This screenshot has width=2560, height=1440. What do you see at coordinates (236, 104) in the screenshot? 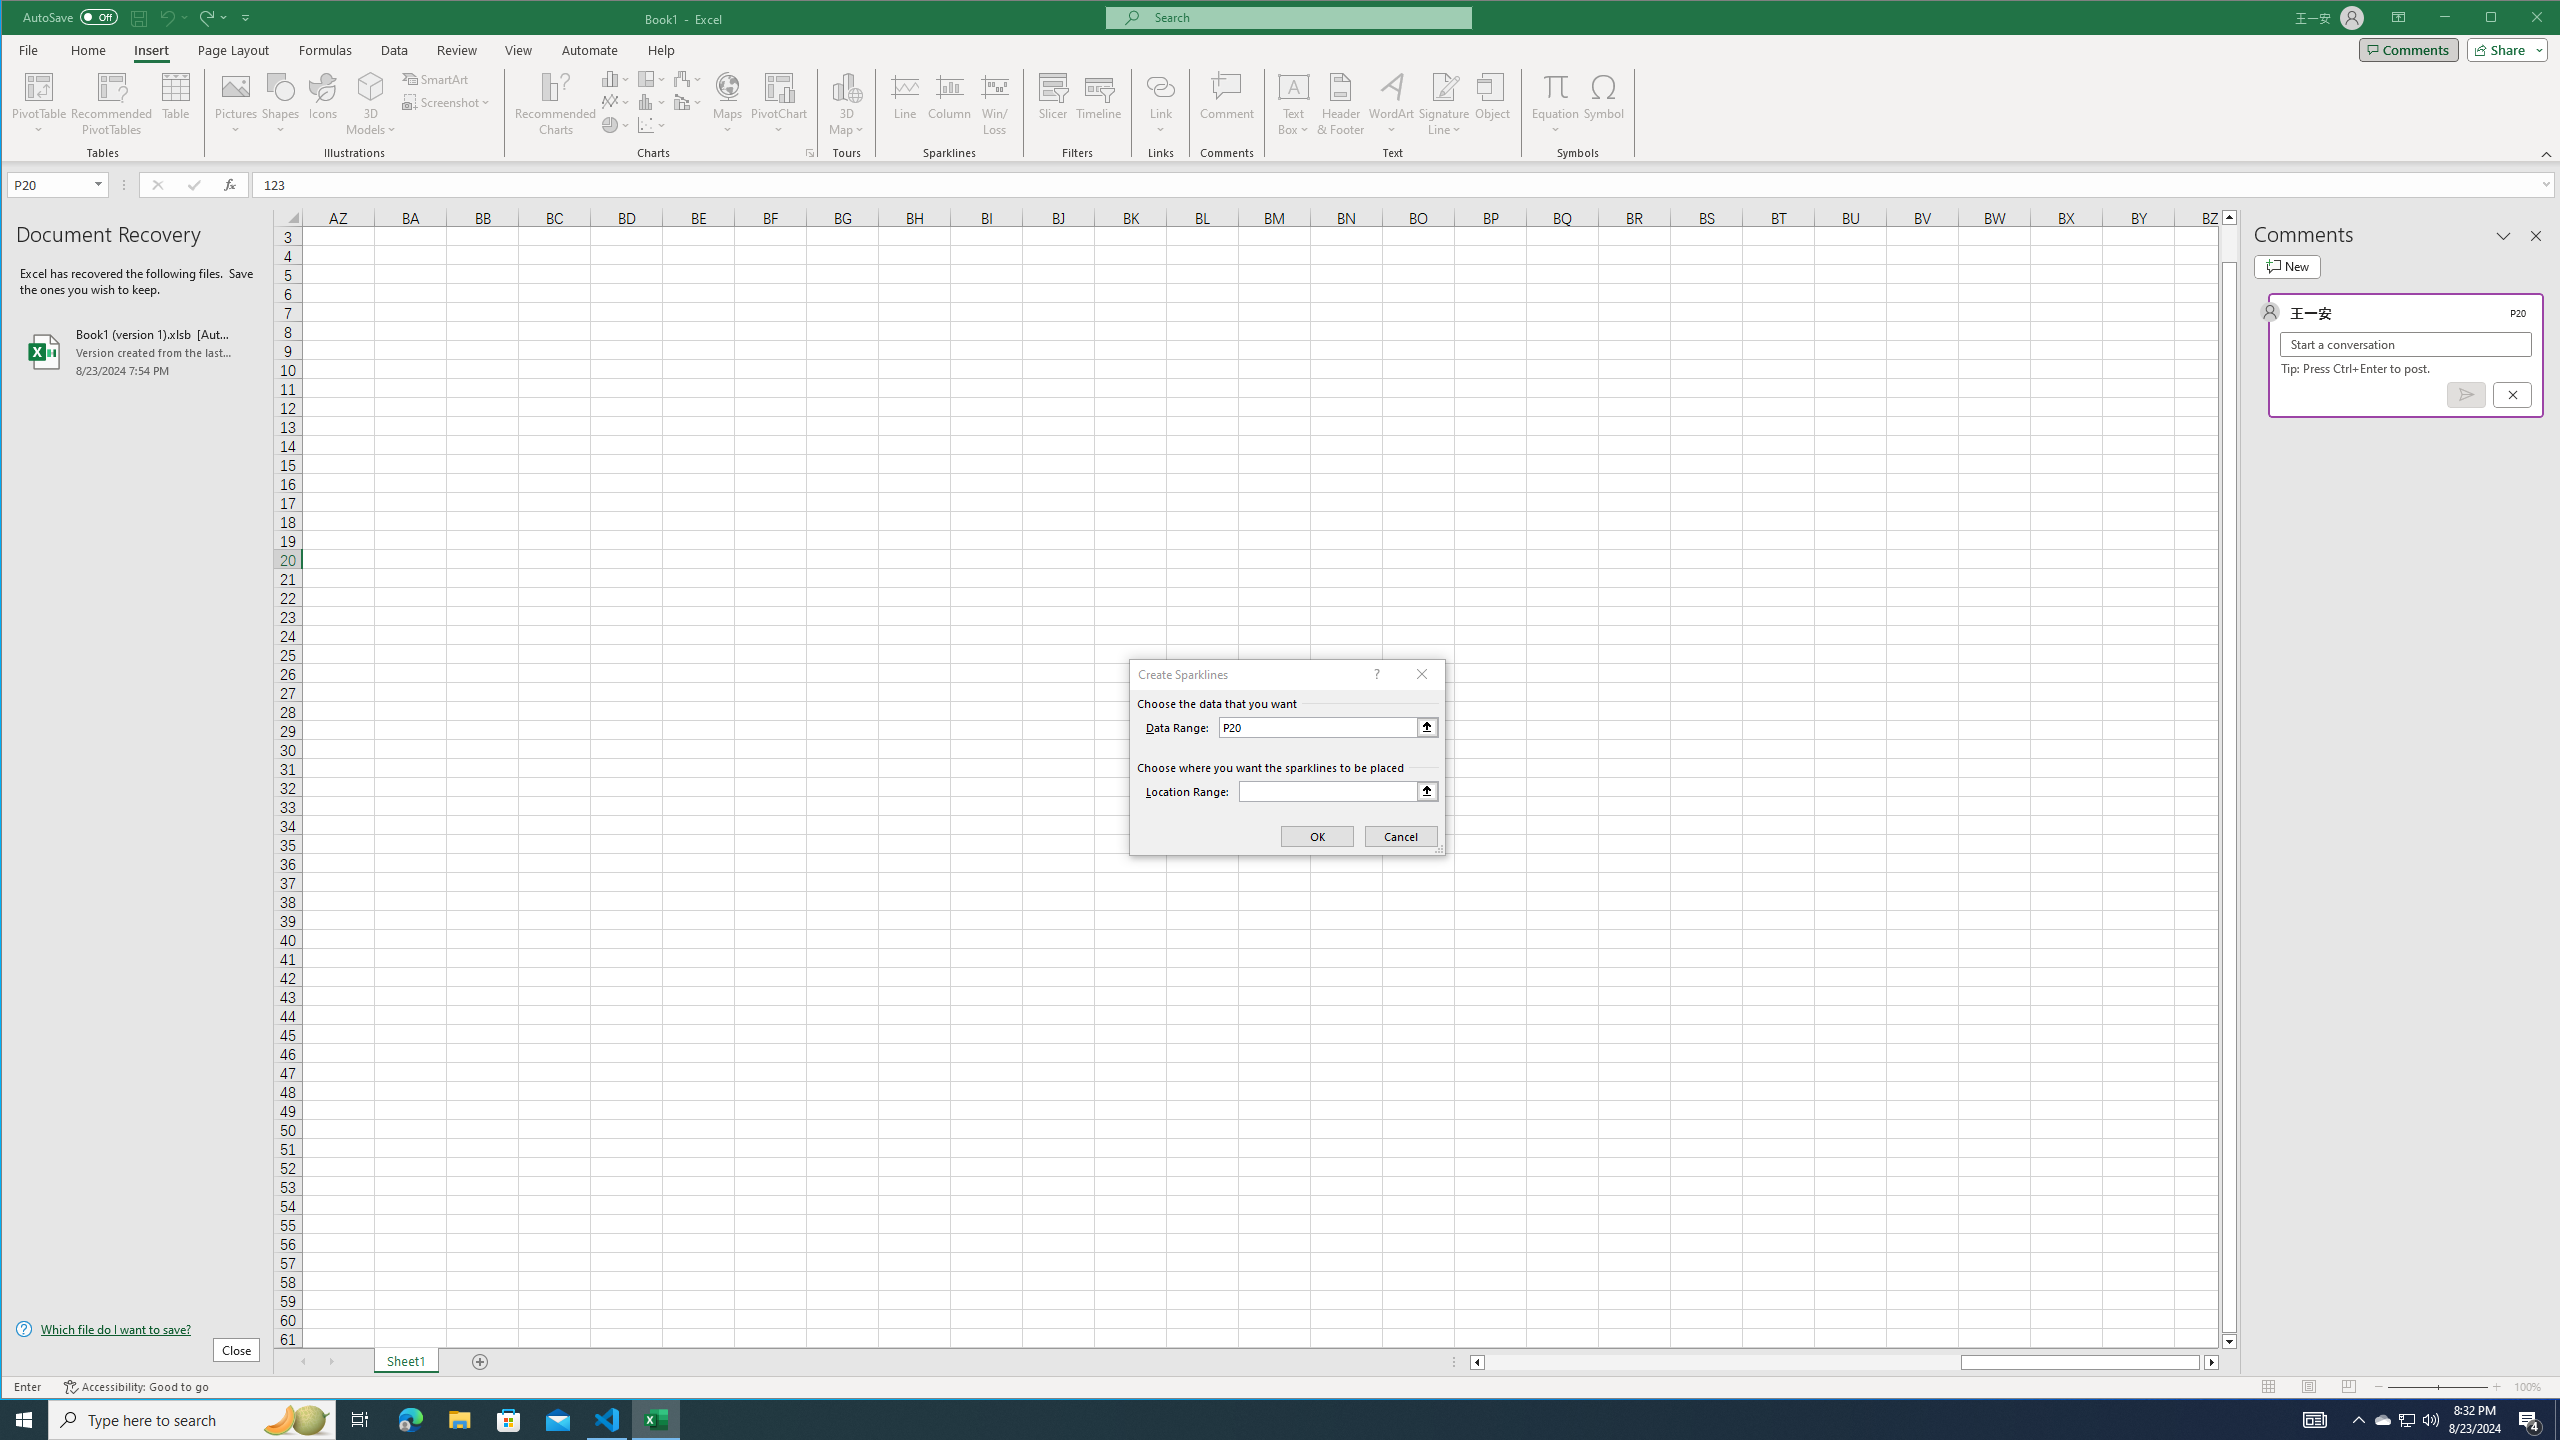
I see `Pictures` at bounding box center [236, 104].